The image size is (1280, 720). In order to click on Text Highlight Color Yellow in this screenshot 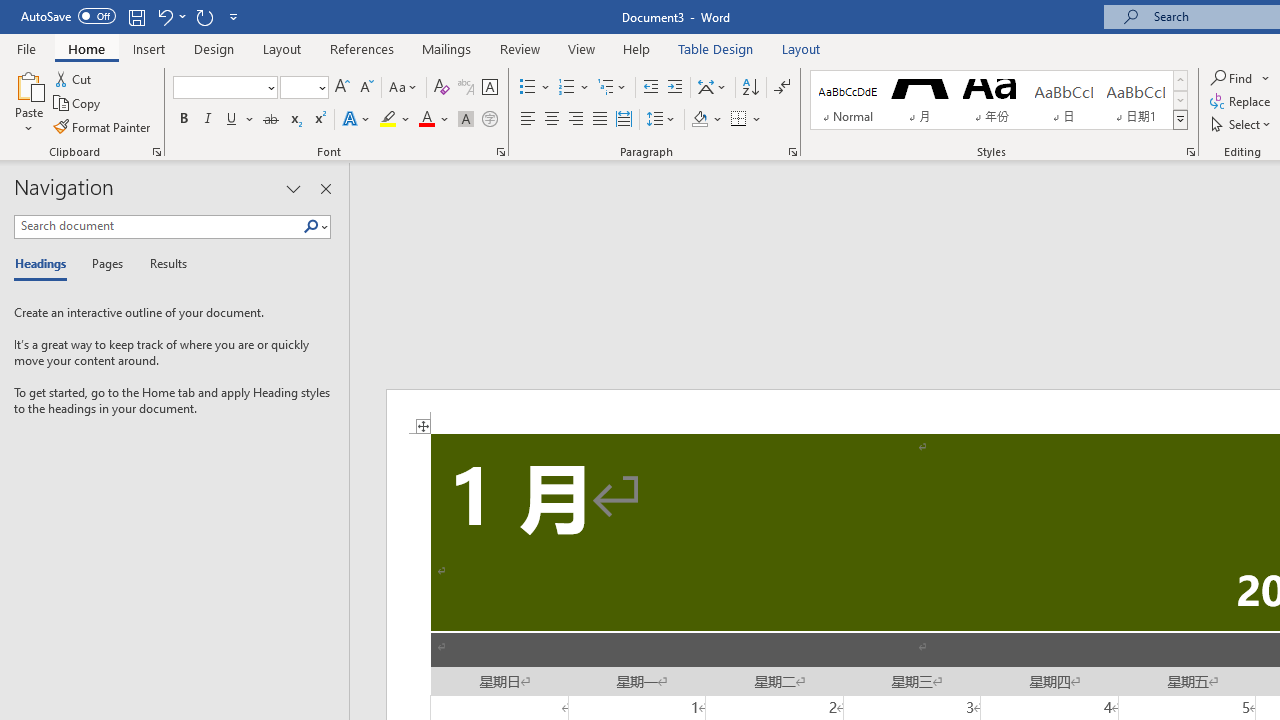, I will do `click(388, 120)`.